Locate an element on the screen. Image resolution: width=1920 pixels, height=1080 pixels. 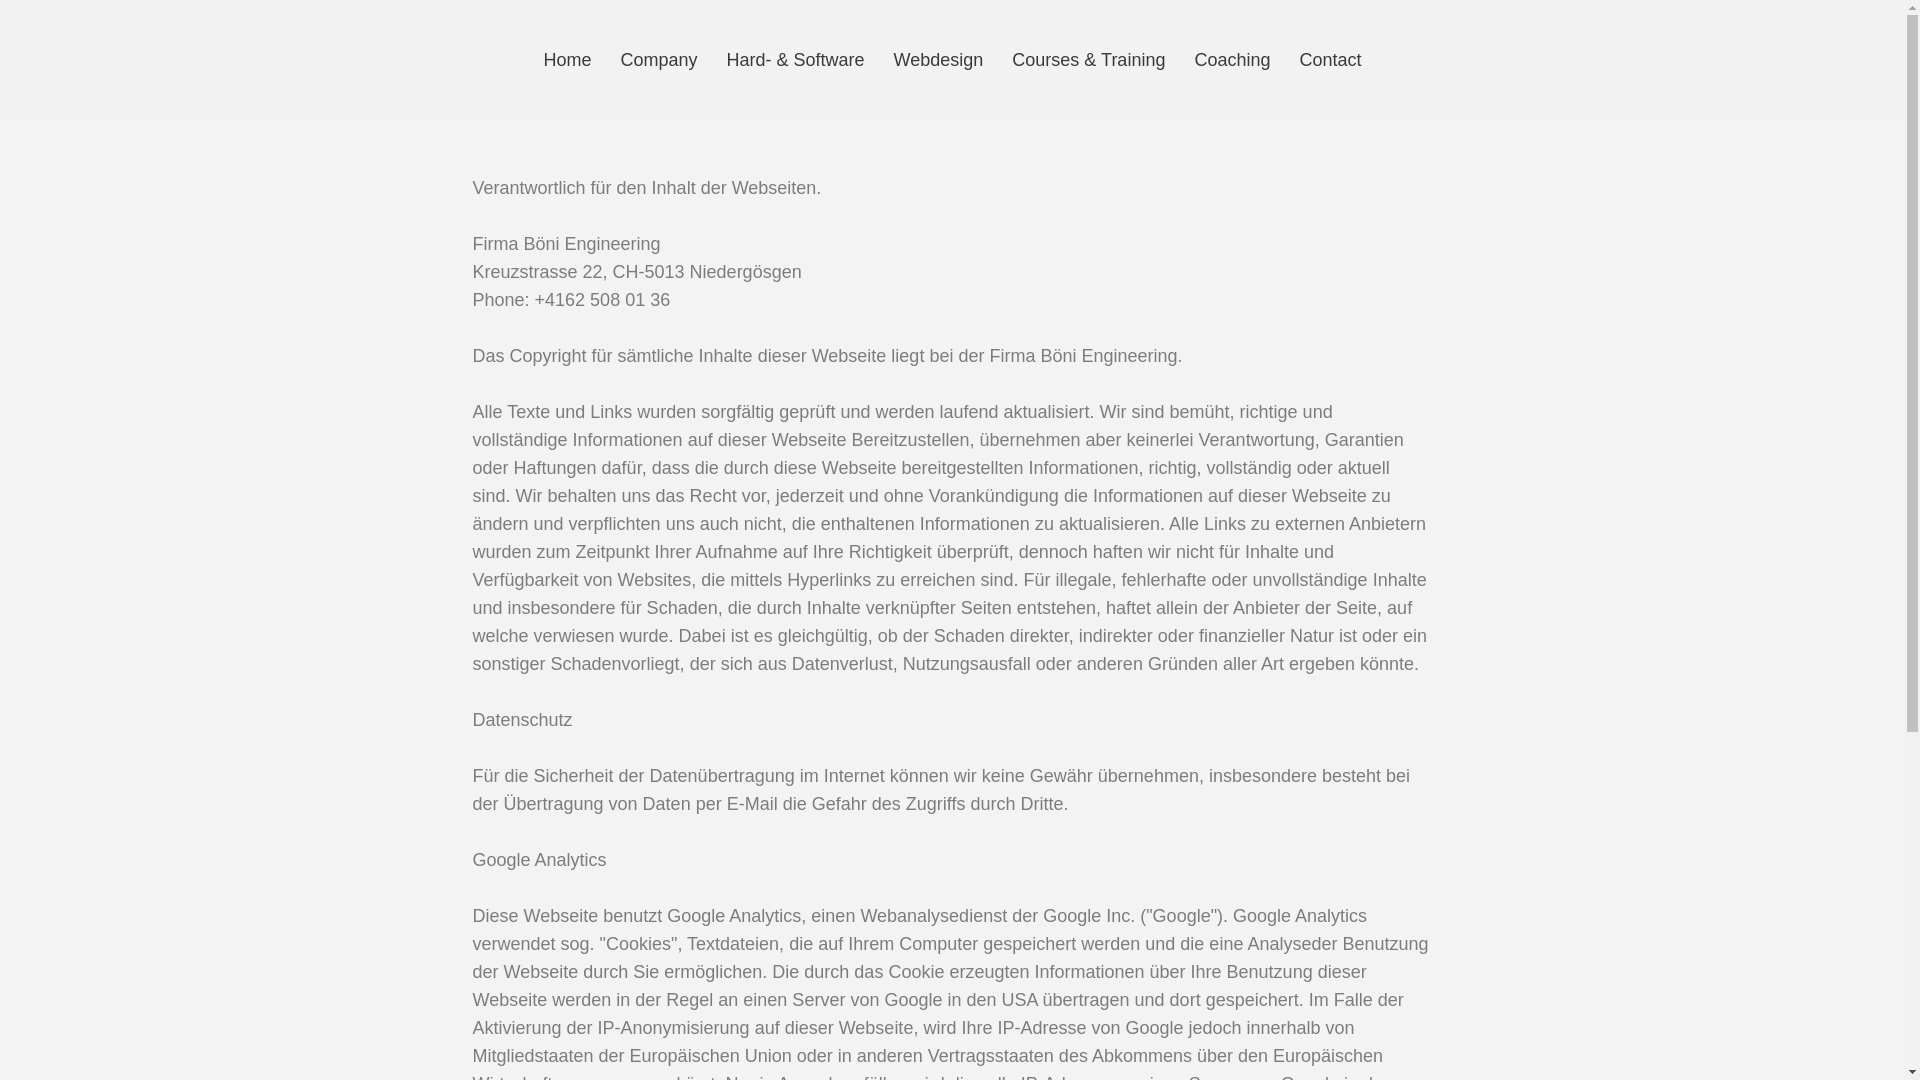
Home is located at coordinates (567, 60).